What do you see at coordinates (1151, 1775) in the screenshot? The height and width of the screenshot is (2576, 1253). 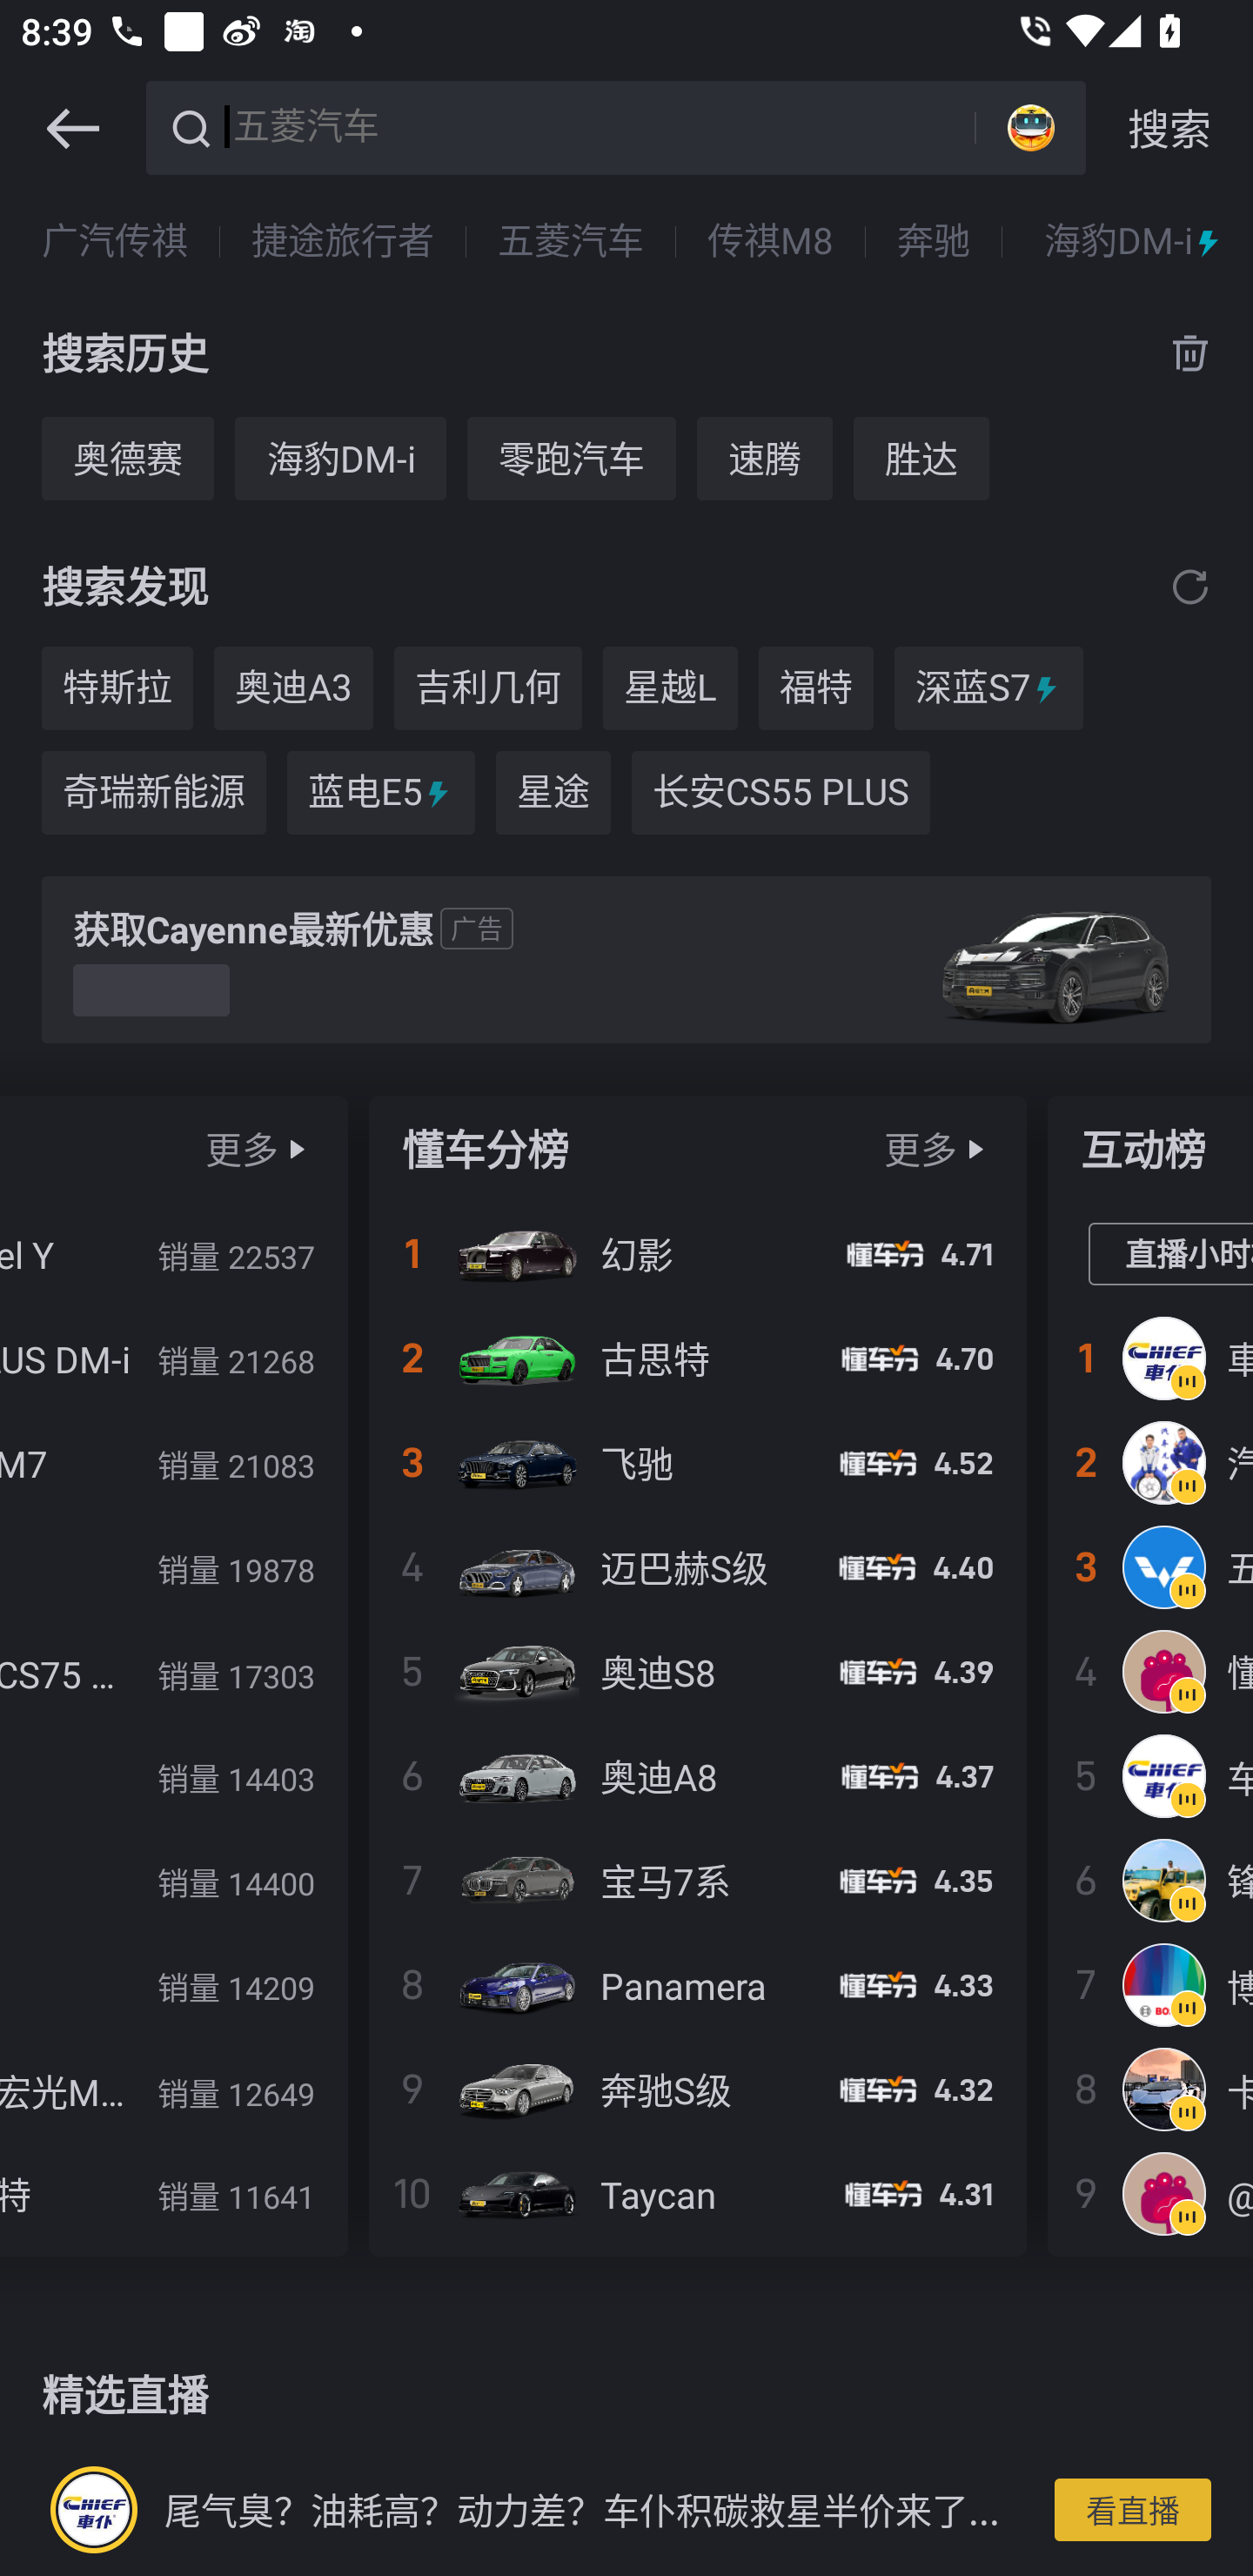 I see `车仆汽车美容旗舰店` at bounding box center [1151, 1775].